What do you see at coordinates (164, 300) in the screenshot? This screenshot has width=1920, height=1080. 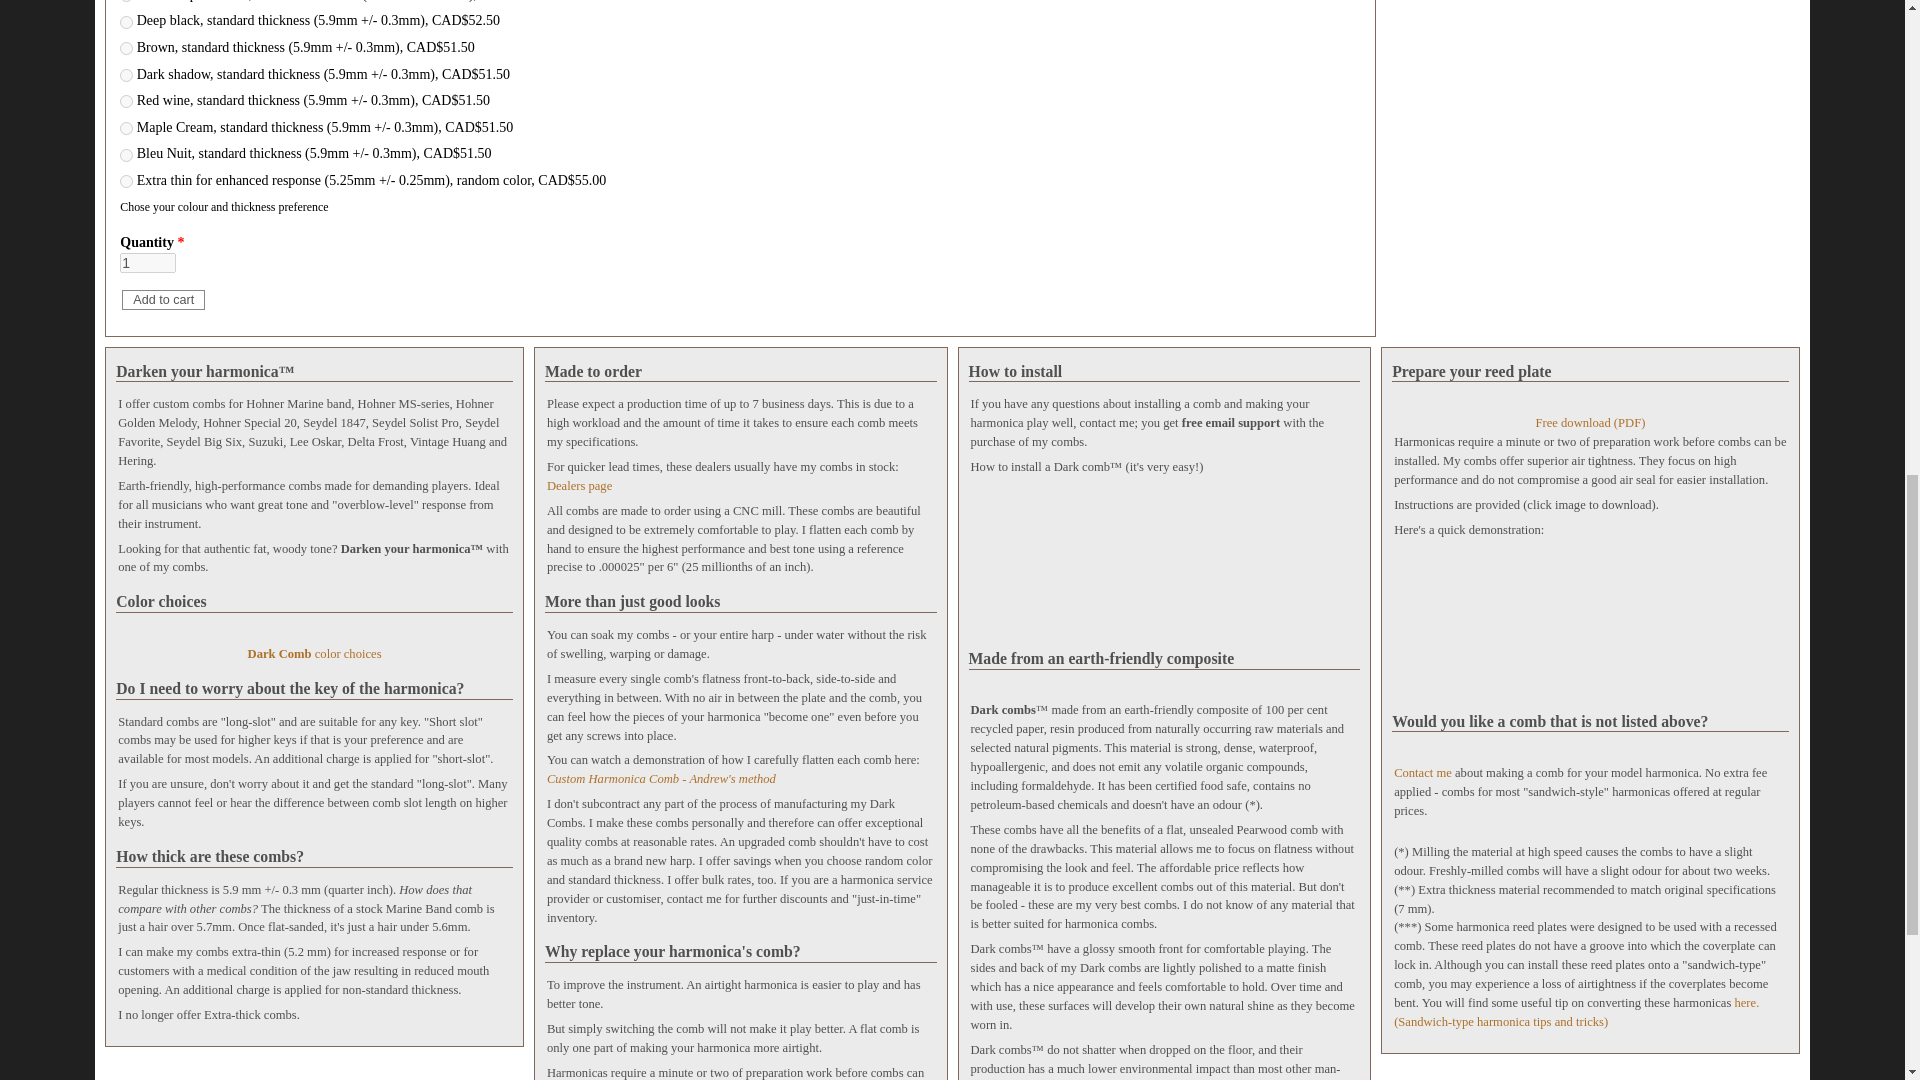 I see `Add to cart` at bounding box center [164, 300].